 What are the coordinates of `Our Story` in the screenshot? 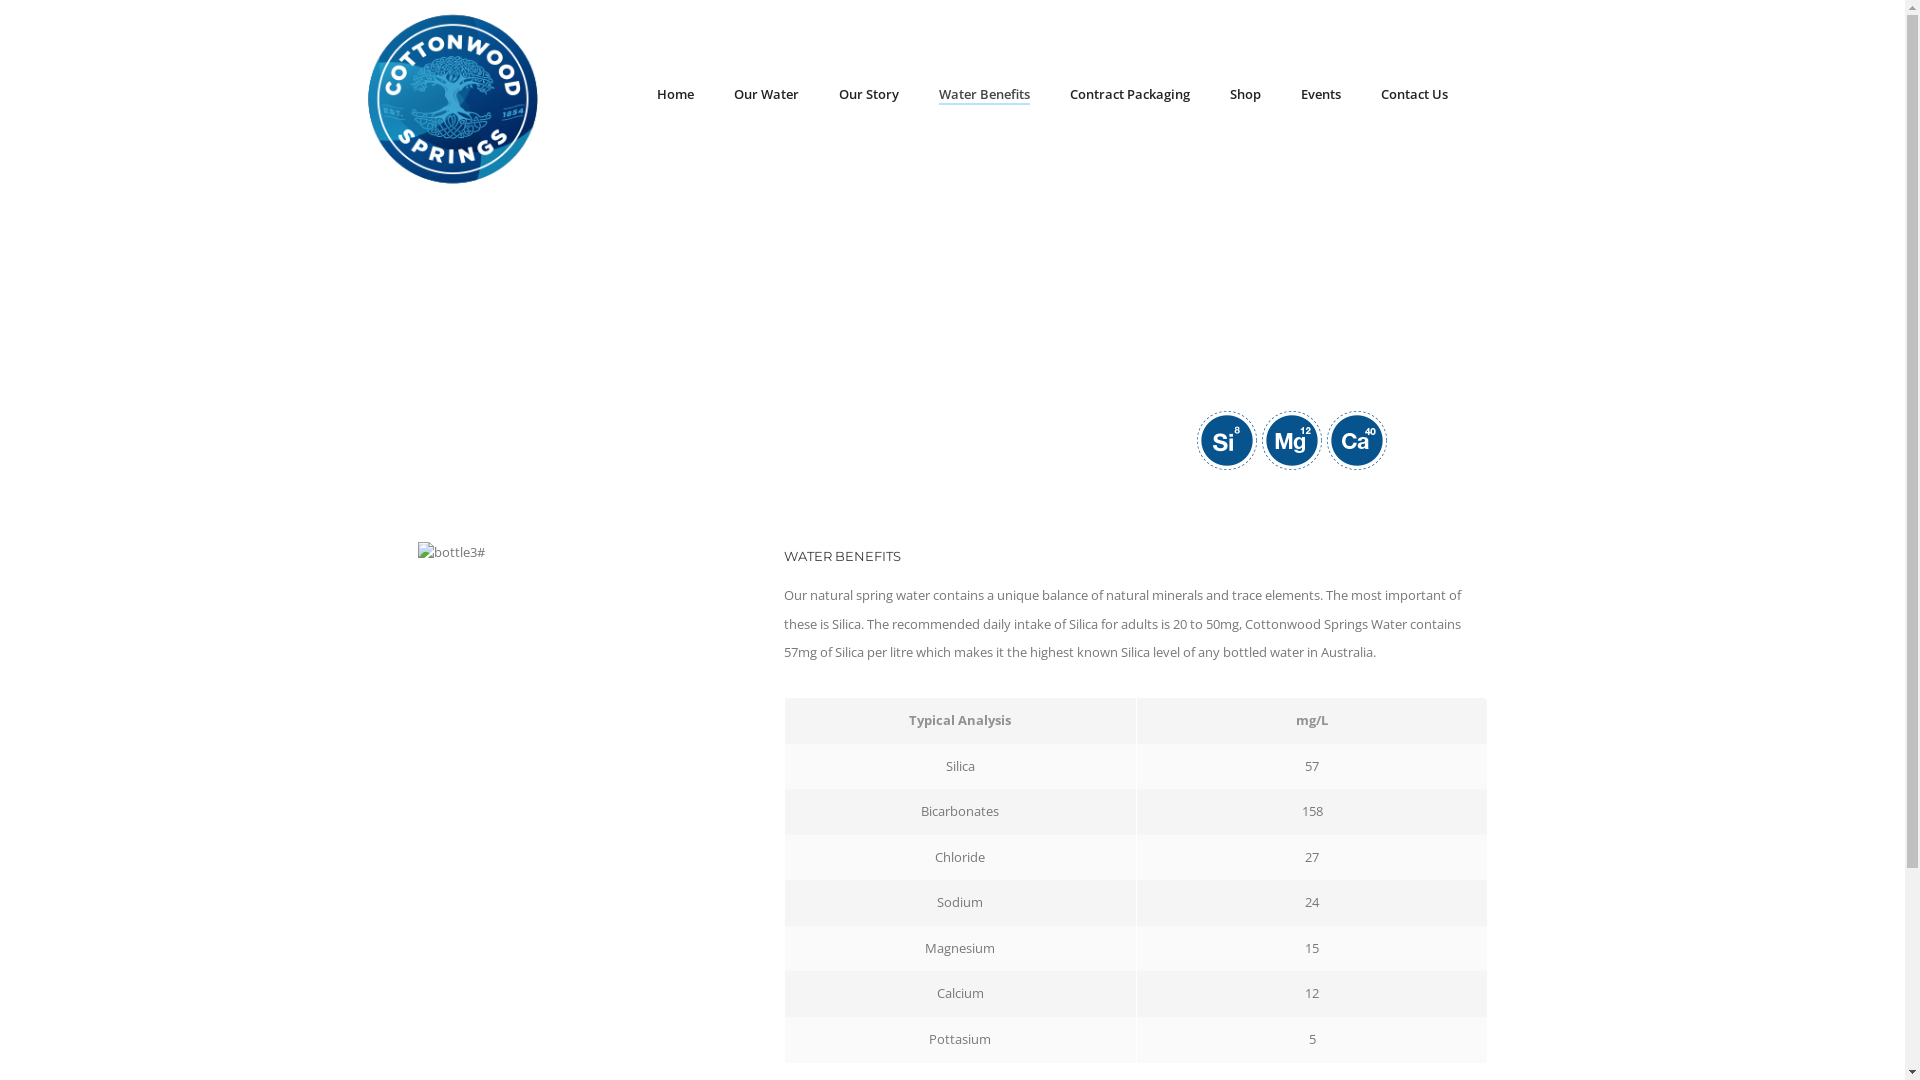 It's located at (869, 58).